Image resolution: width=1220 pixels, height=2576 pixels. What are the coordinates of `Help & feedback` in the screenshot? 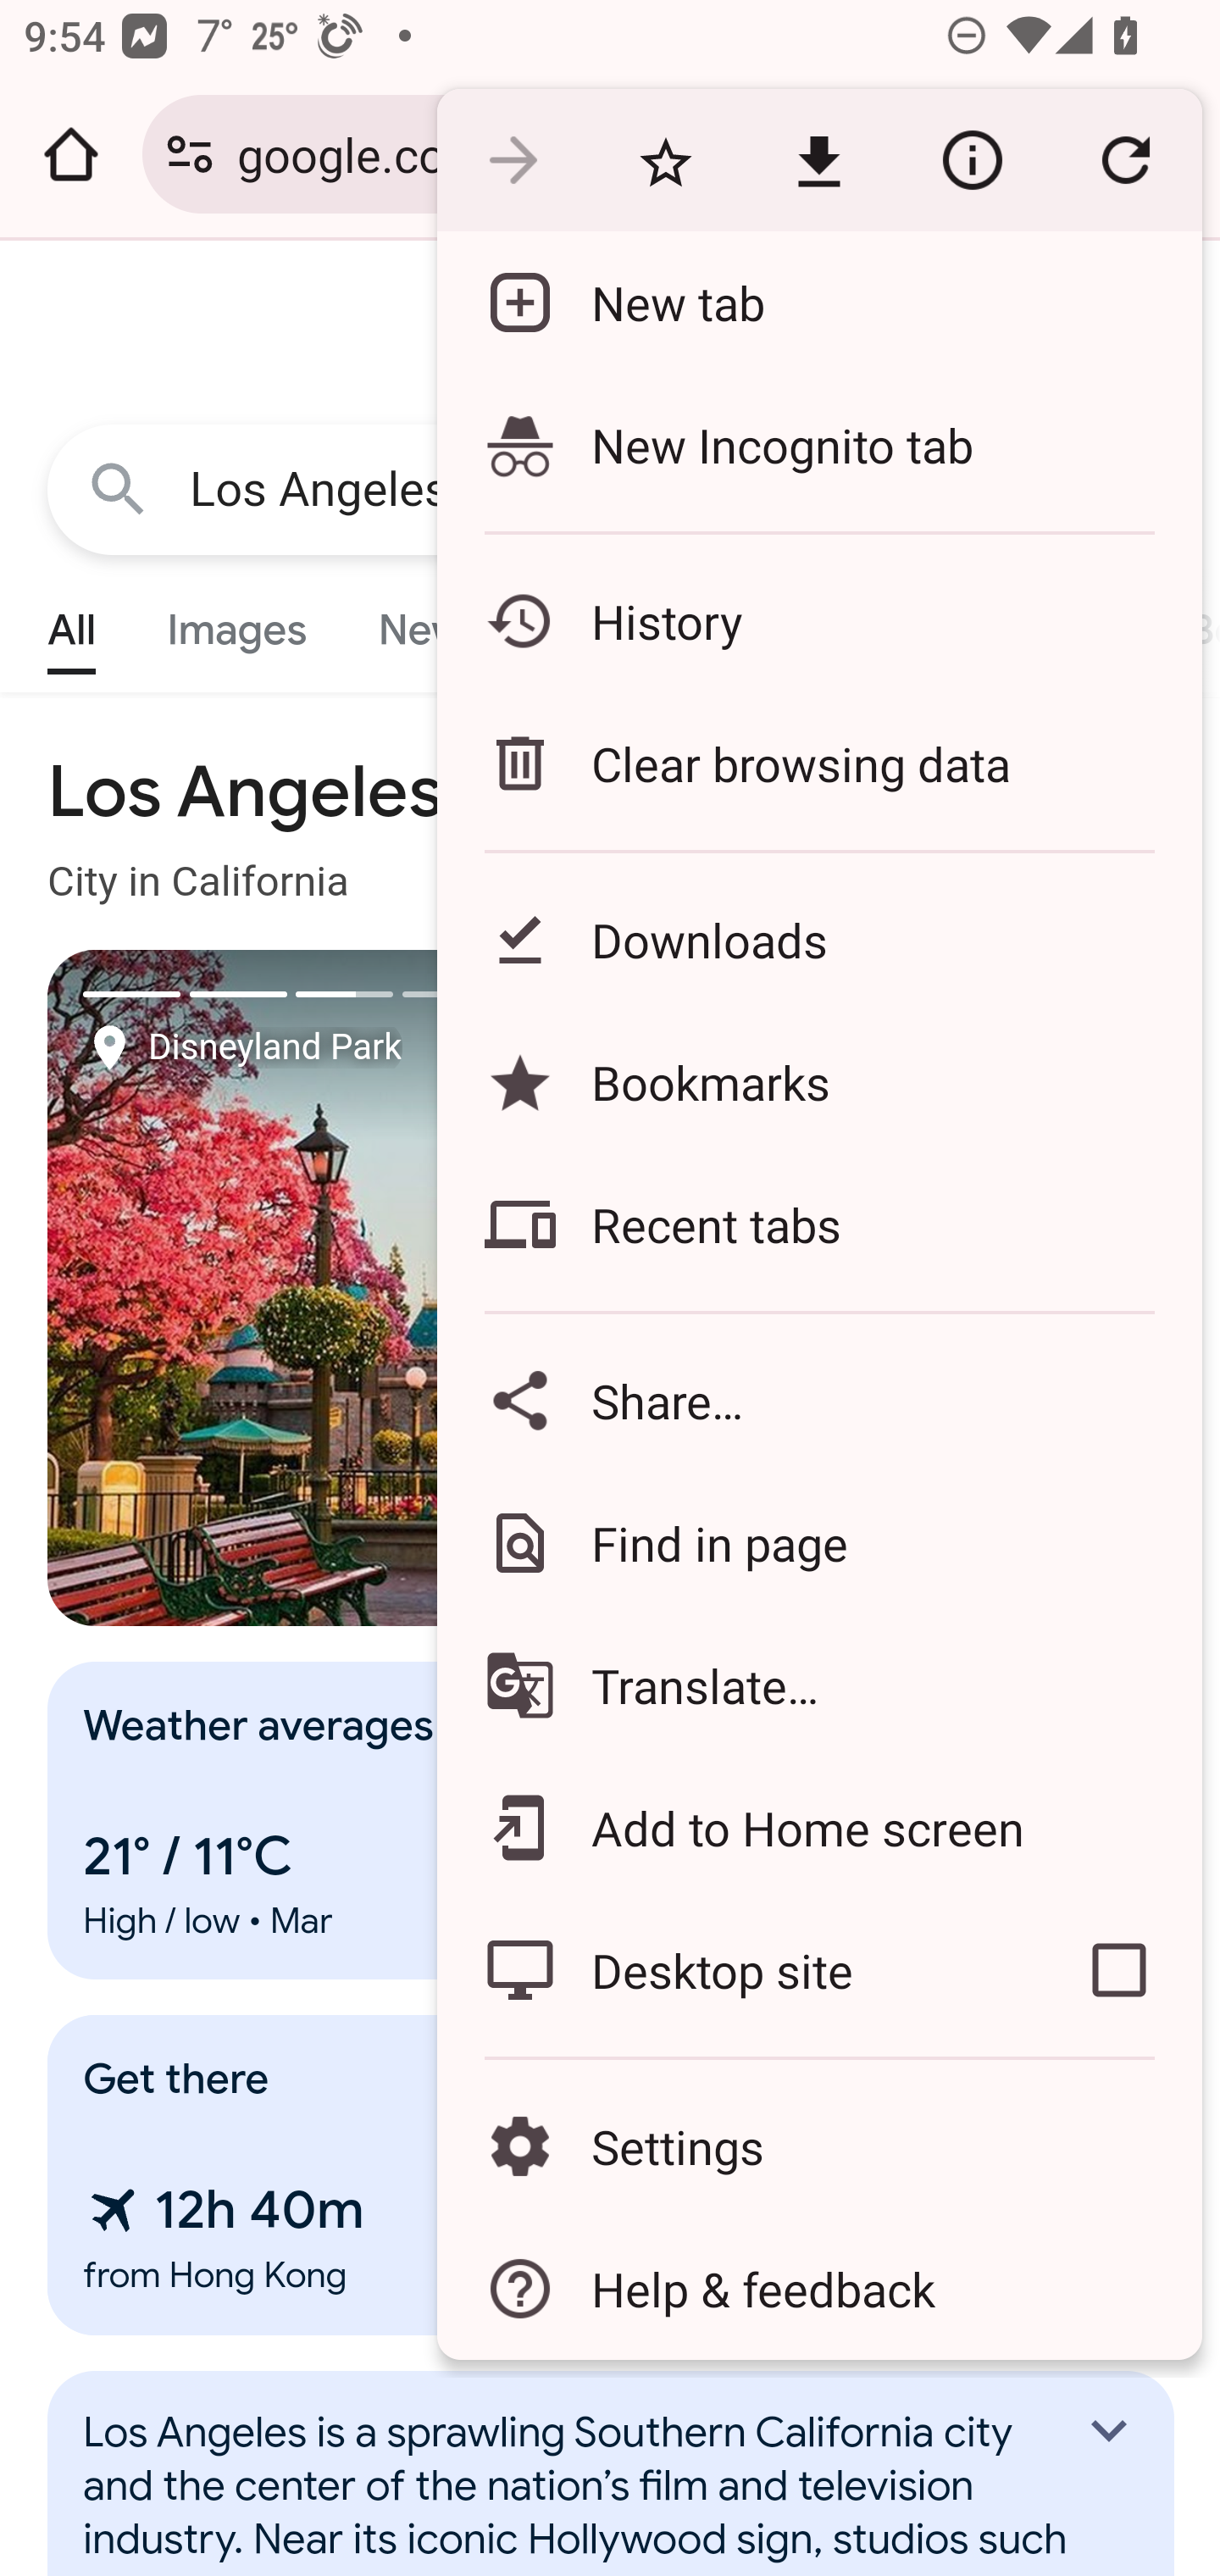 It's located at (818, 2288).